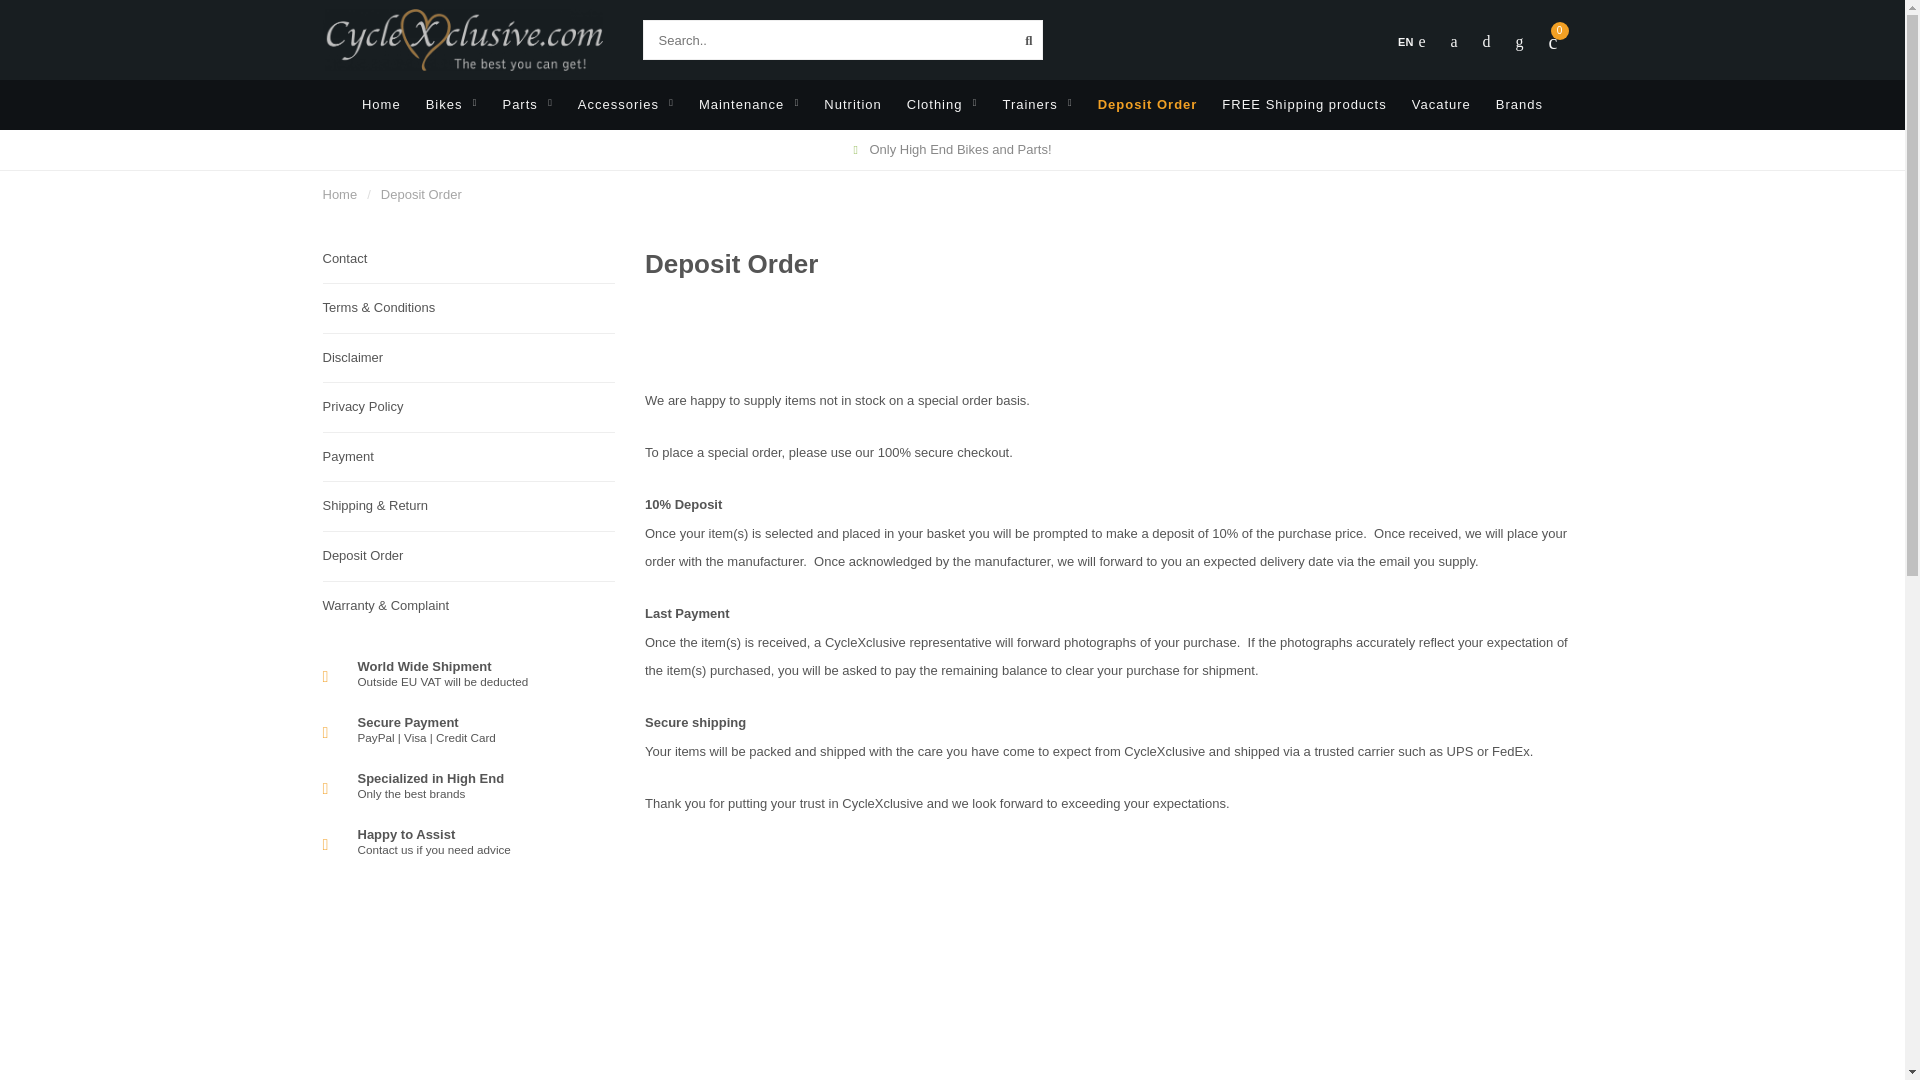 The image size is (1920, 1080). I want to click on Wishlist, so click(1486, 42).